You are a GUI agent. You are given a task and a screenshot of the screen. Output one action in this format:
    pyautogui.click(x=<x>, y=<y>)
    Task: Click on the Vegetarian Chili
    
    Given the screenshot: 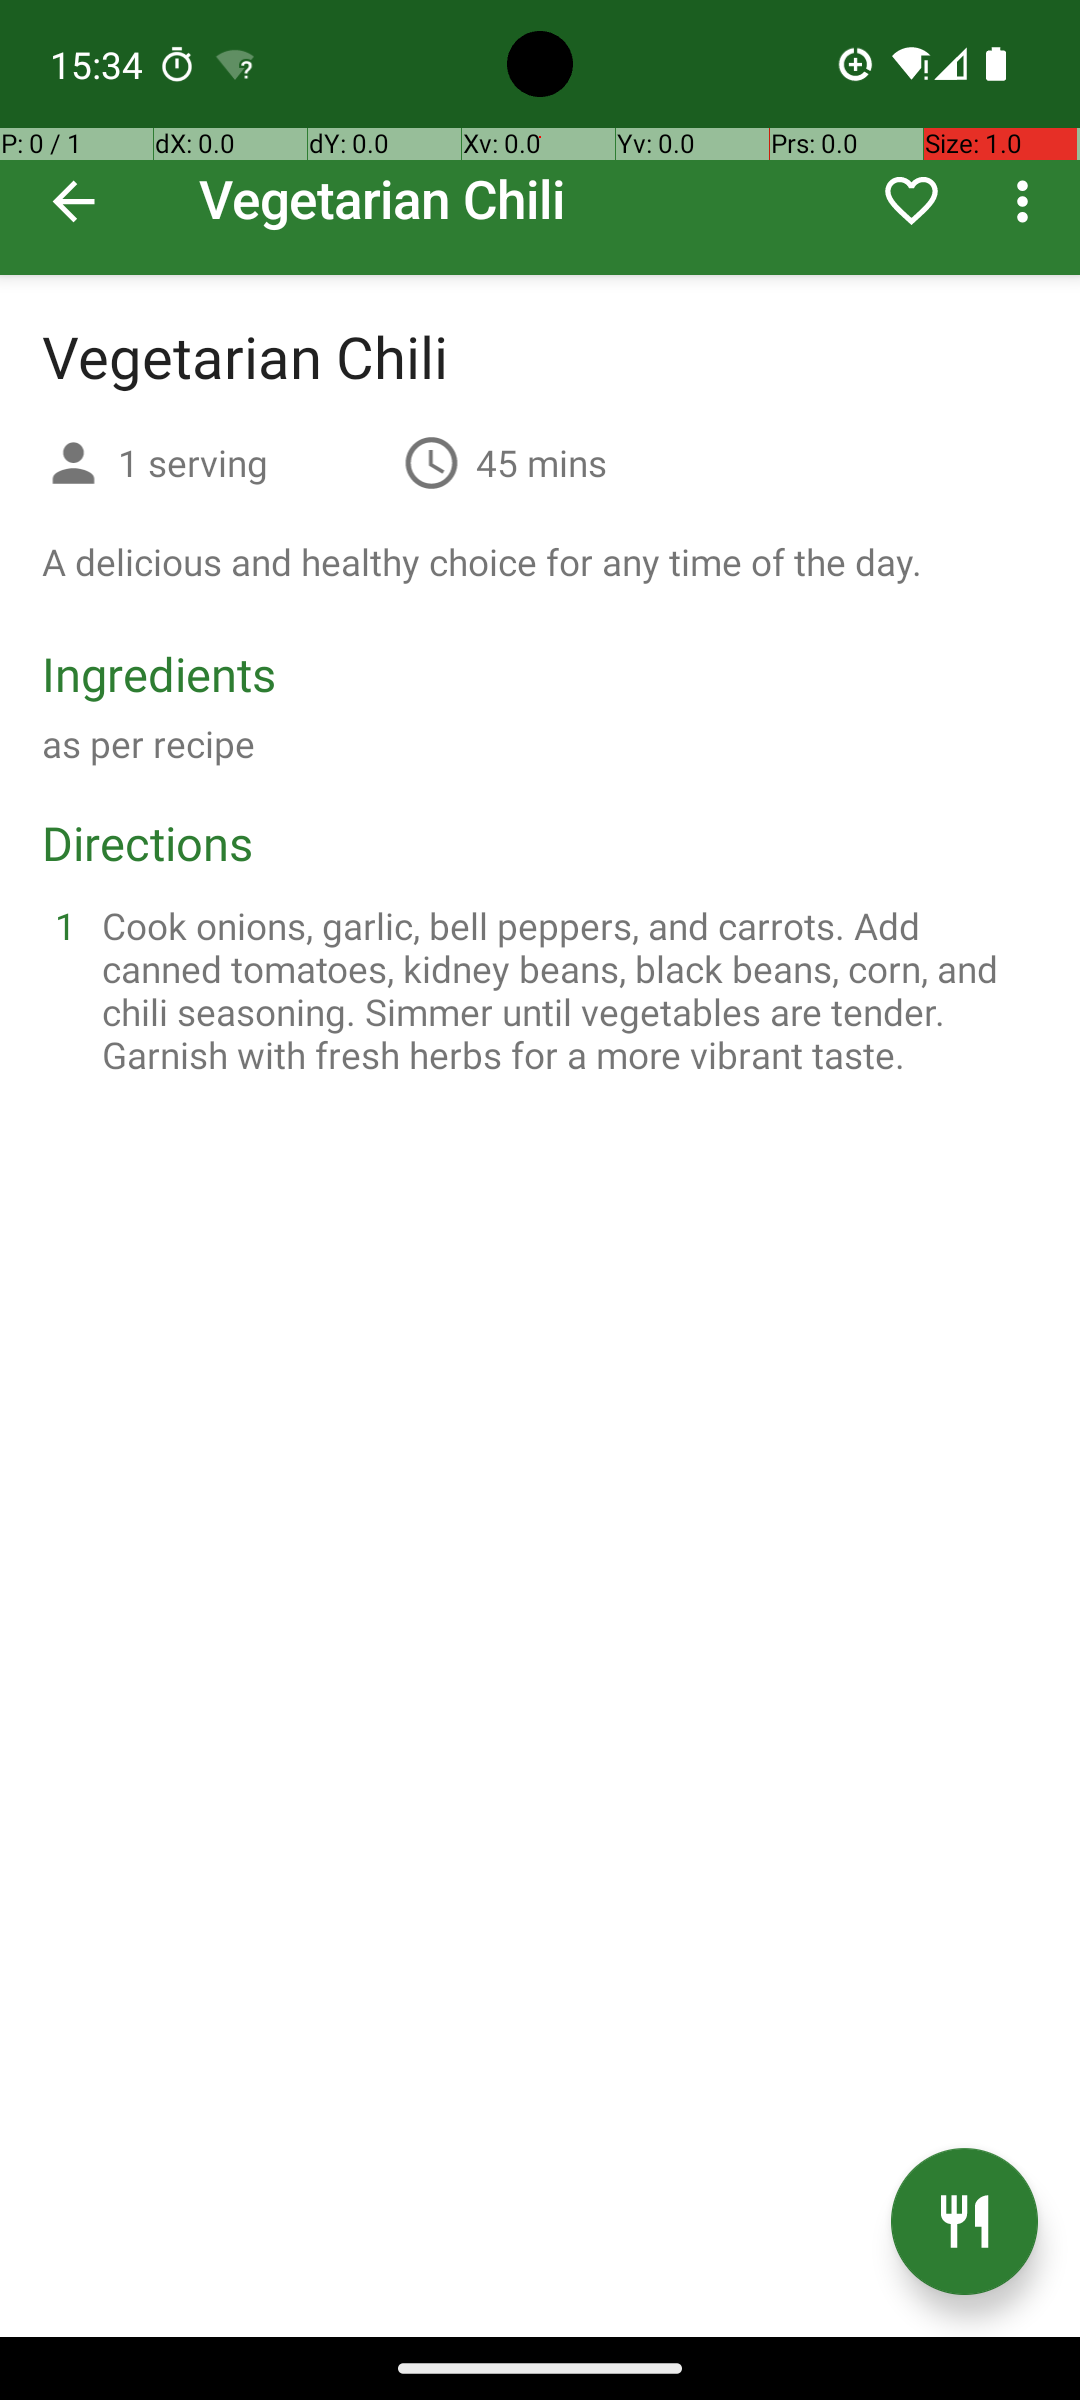 What is the action you would take?
    pyautogui.click(x=540, y=138)
    